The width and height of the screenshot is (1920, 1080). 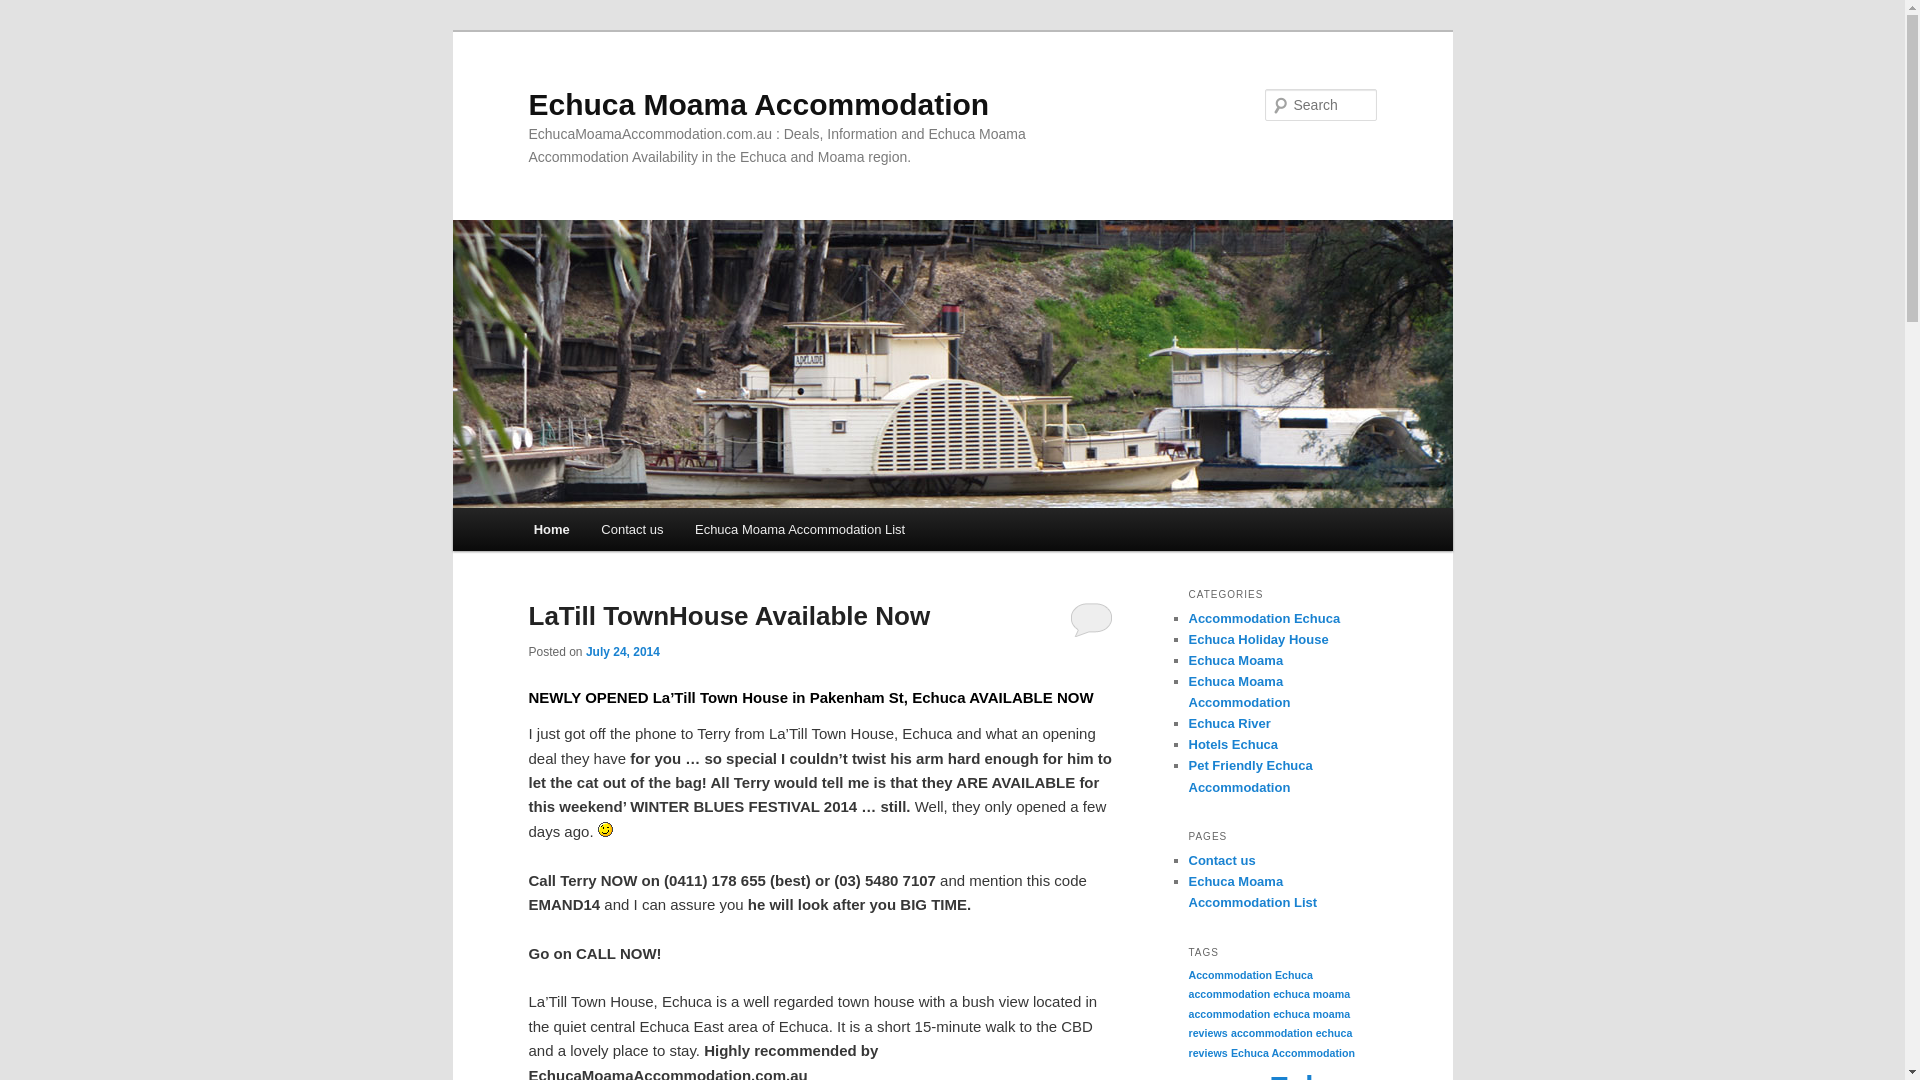 What do you see at coordinates (623, 533) in the screenshot?
I see `Skip to primary content` at bounding box center [623, 533].